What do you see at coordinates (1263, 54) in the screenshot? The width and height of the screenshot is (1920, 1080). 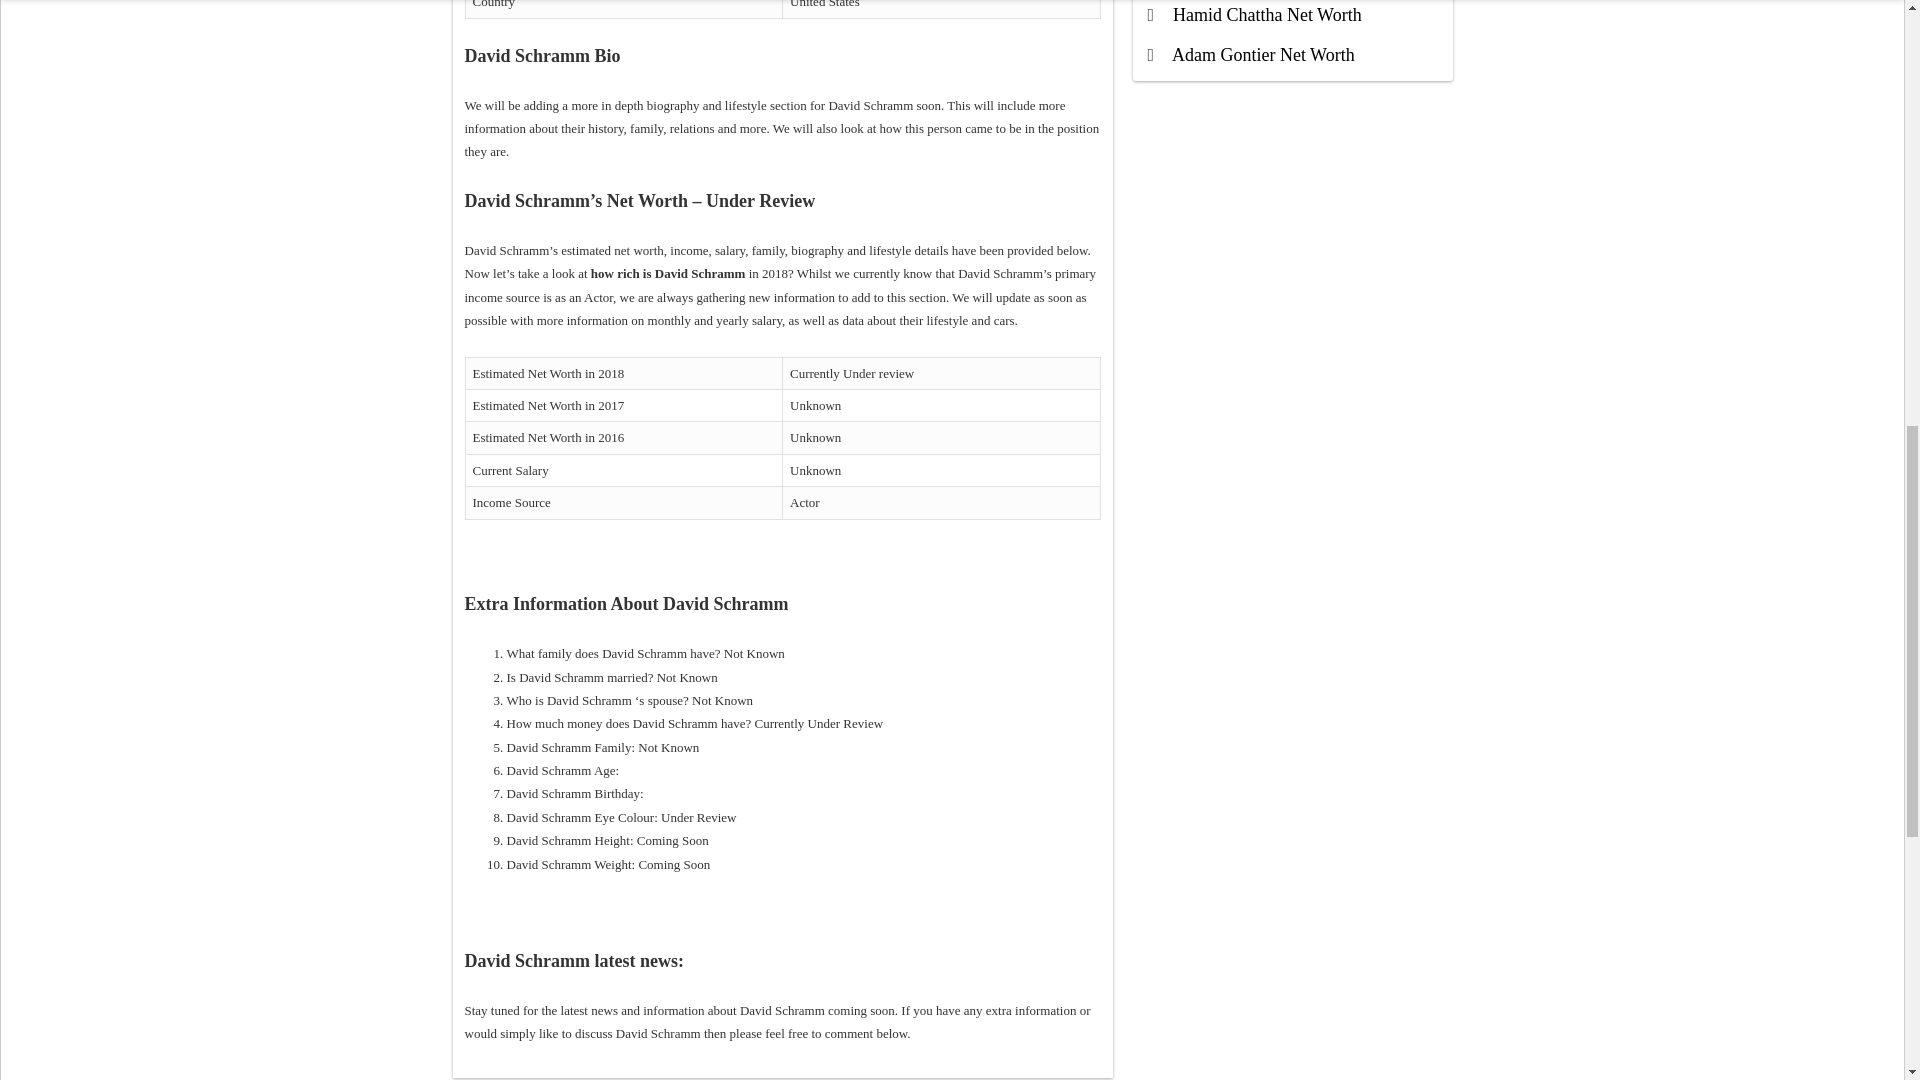 I see `Adam Gontier Net Worth` at bounding box center [1263, 54].